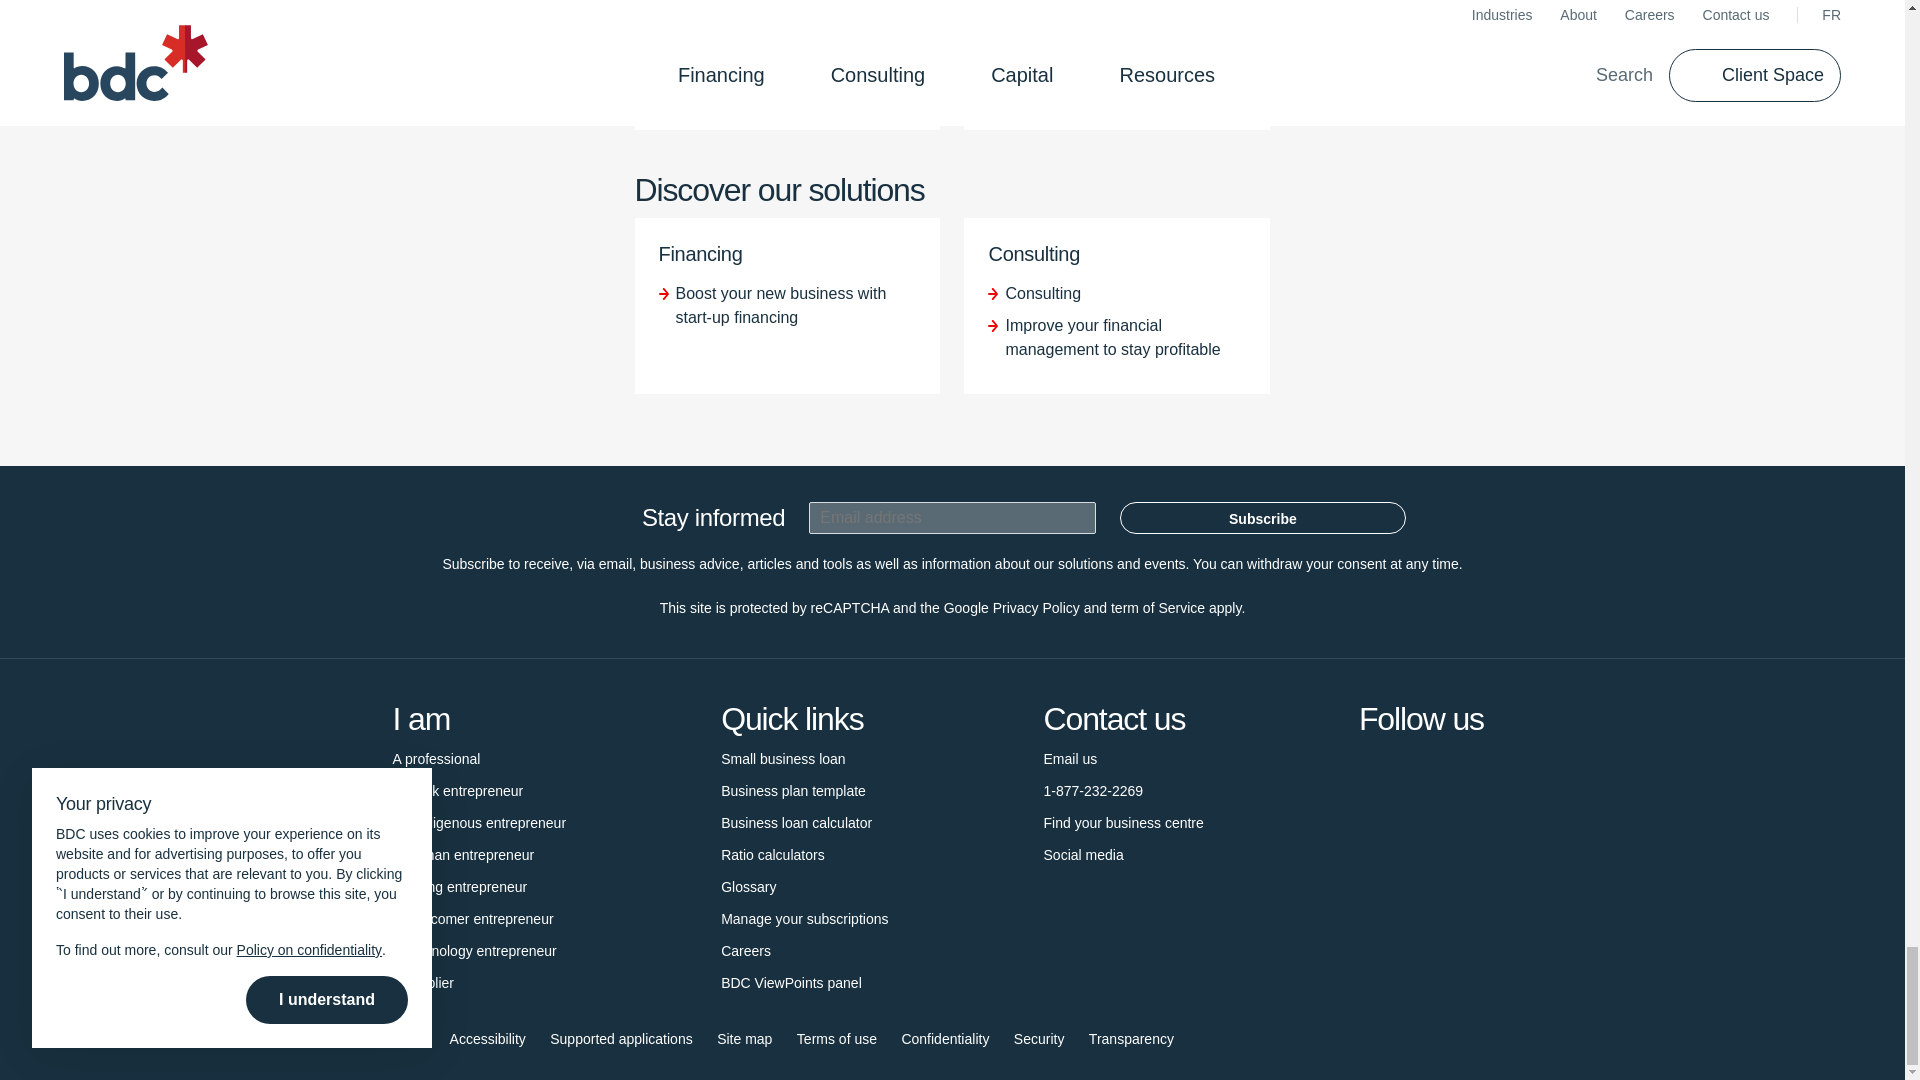 The height and width of the screenshot is (1080, 1920). I want to click on Business dictionary, so click(748, 886).